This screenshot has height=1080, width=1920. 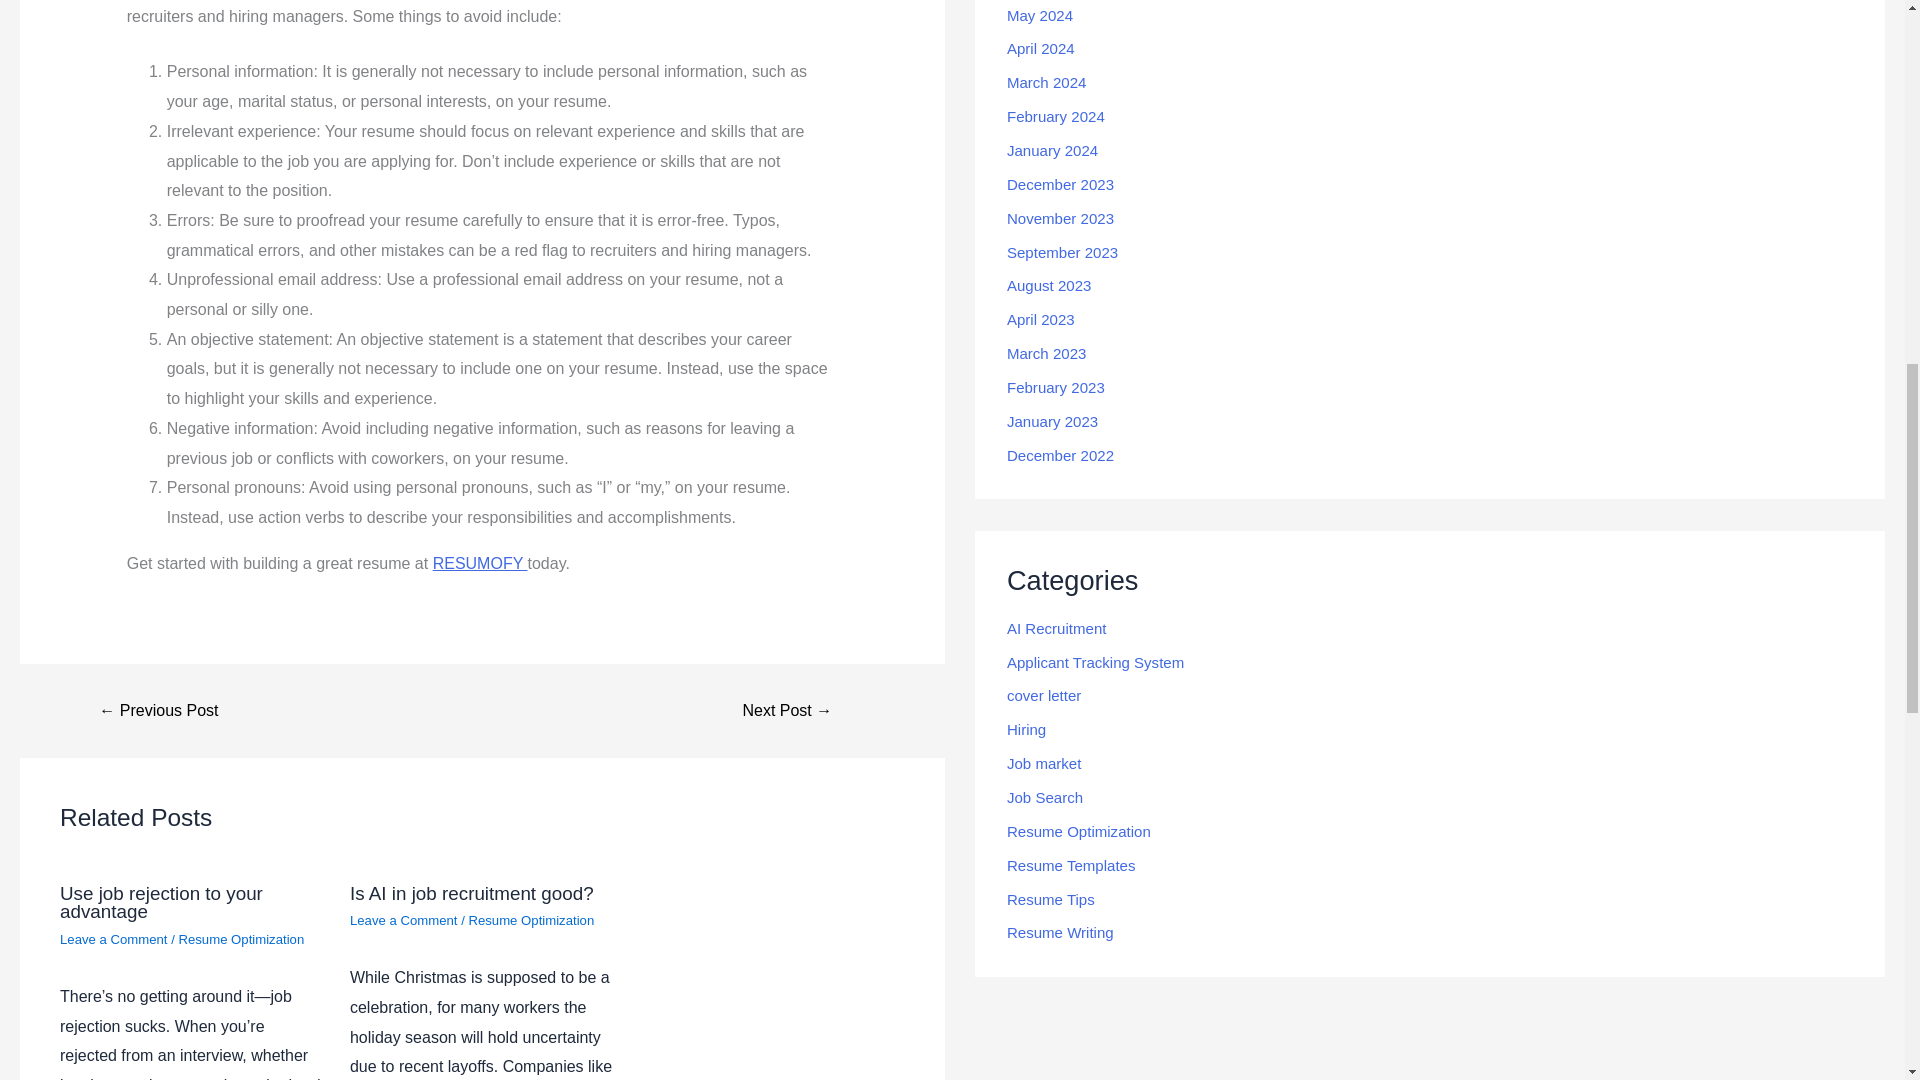 I want to click on Resume Optimization, so click(x=240, y=940).